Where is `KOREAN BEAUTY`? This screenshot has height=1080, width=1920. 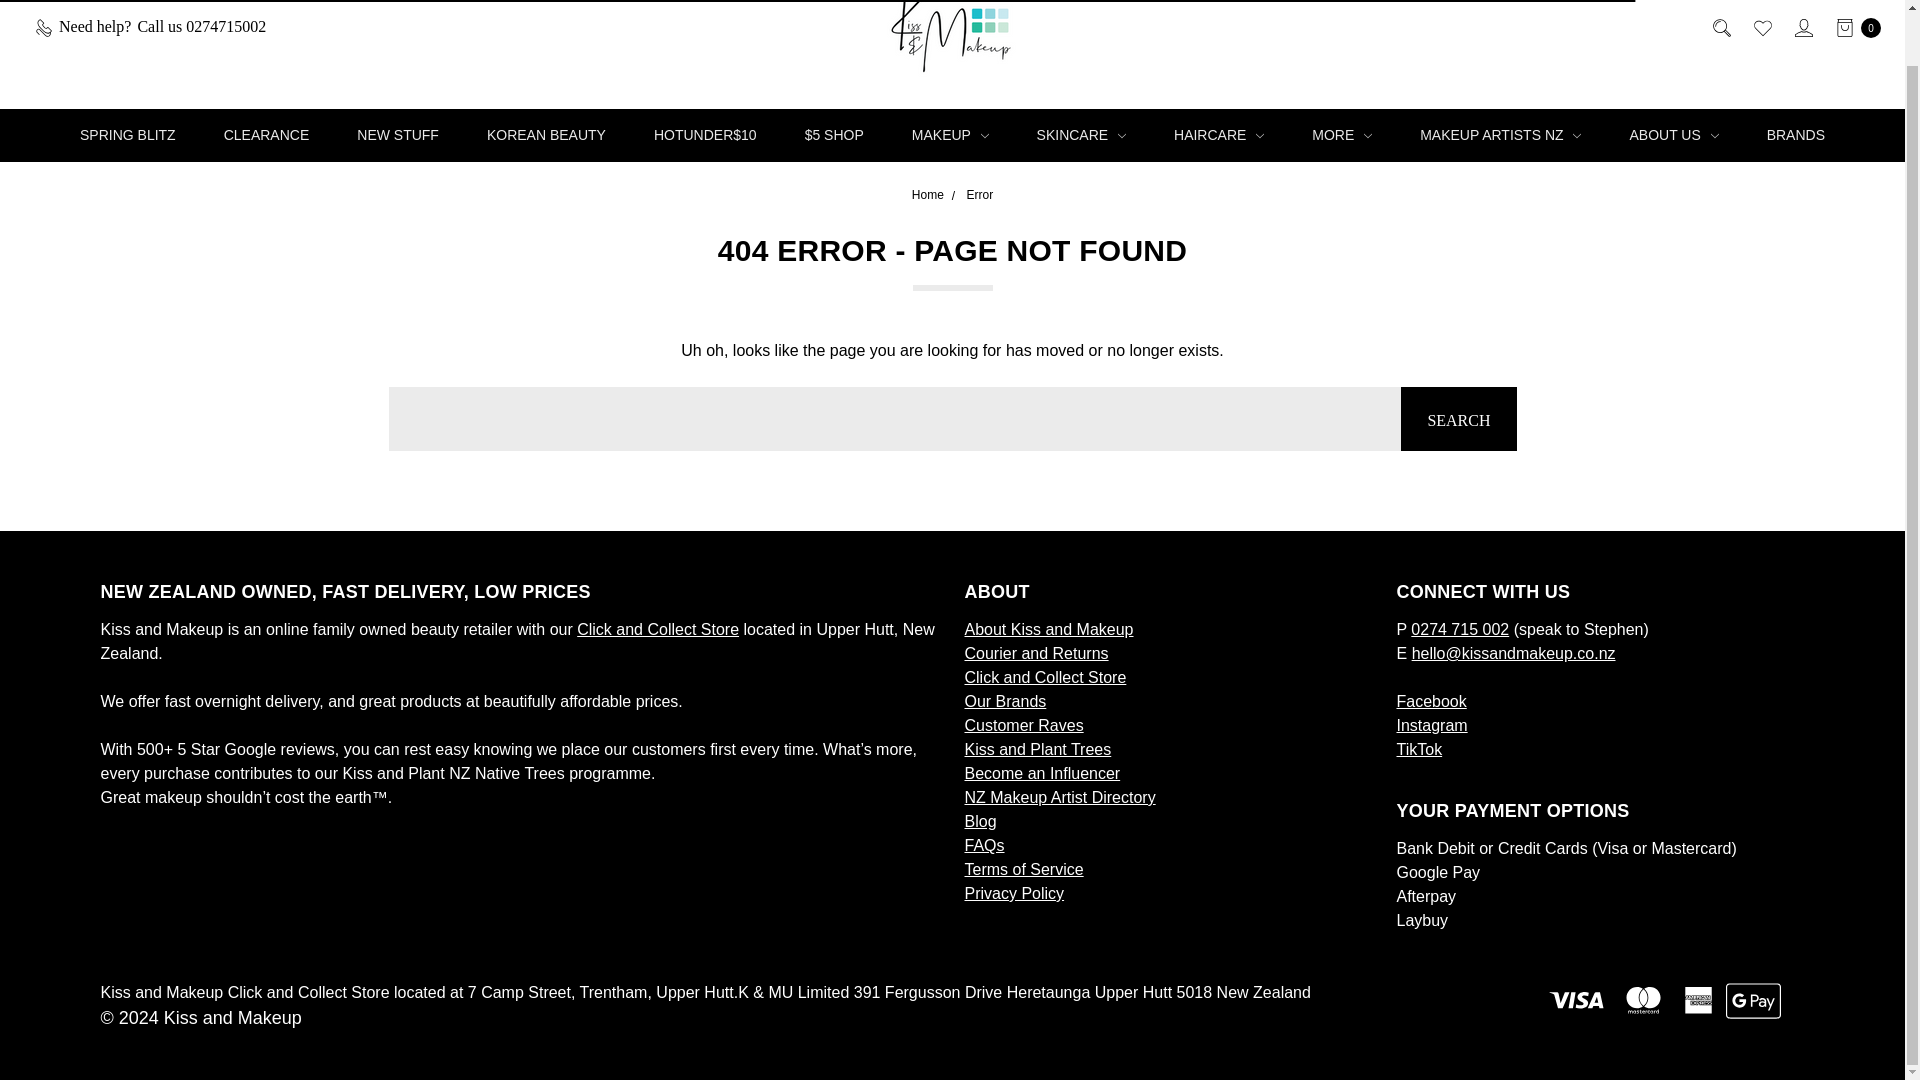
KOREAN BEAUTY is located at coordinates (546, 136).